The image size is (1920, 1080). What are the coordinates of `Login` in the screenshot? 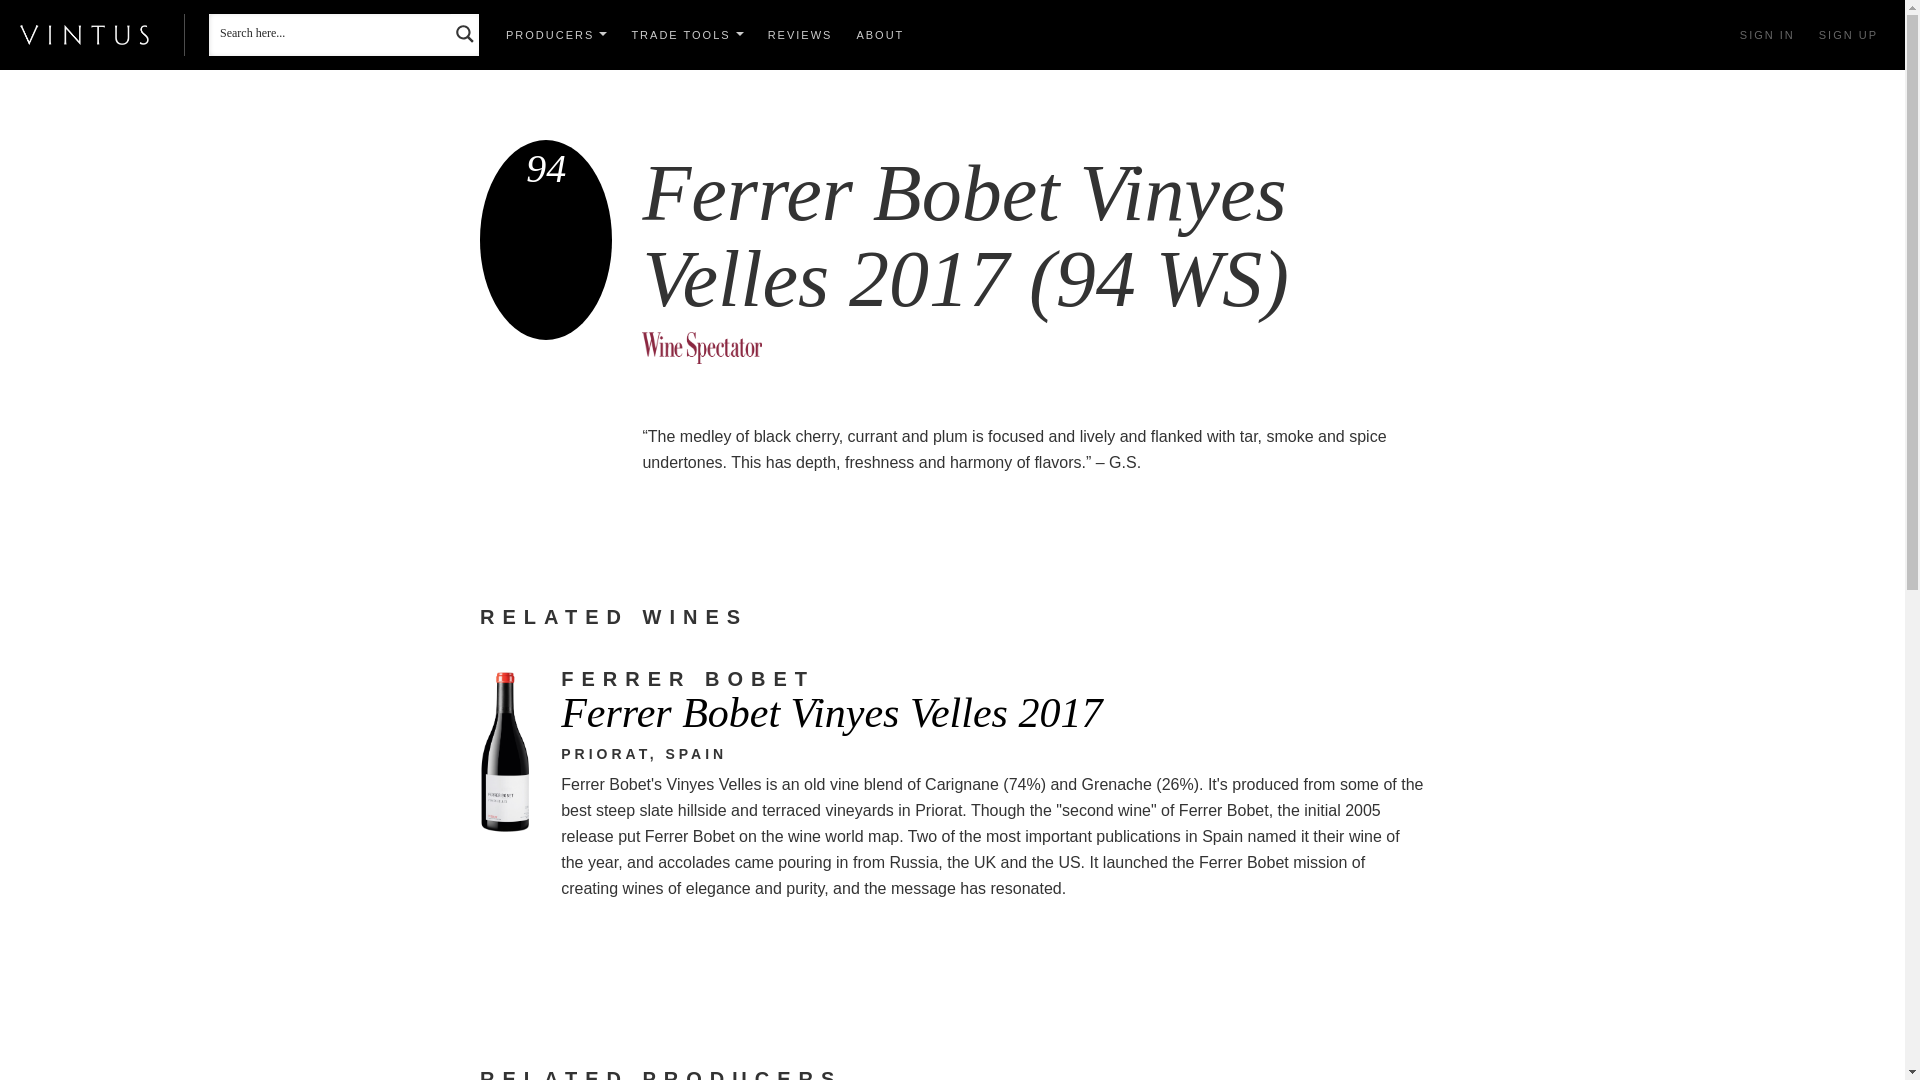 It's located at (1767, 35).